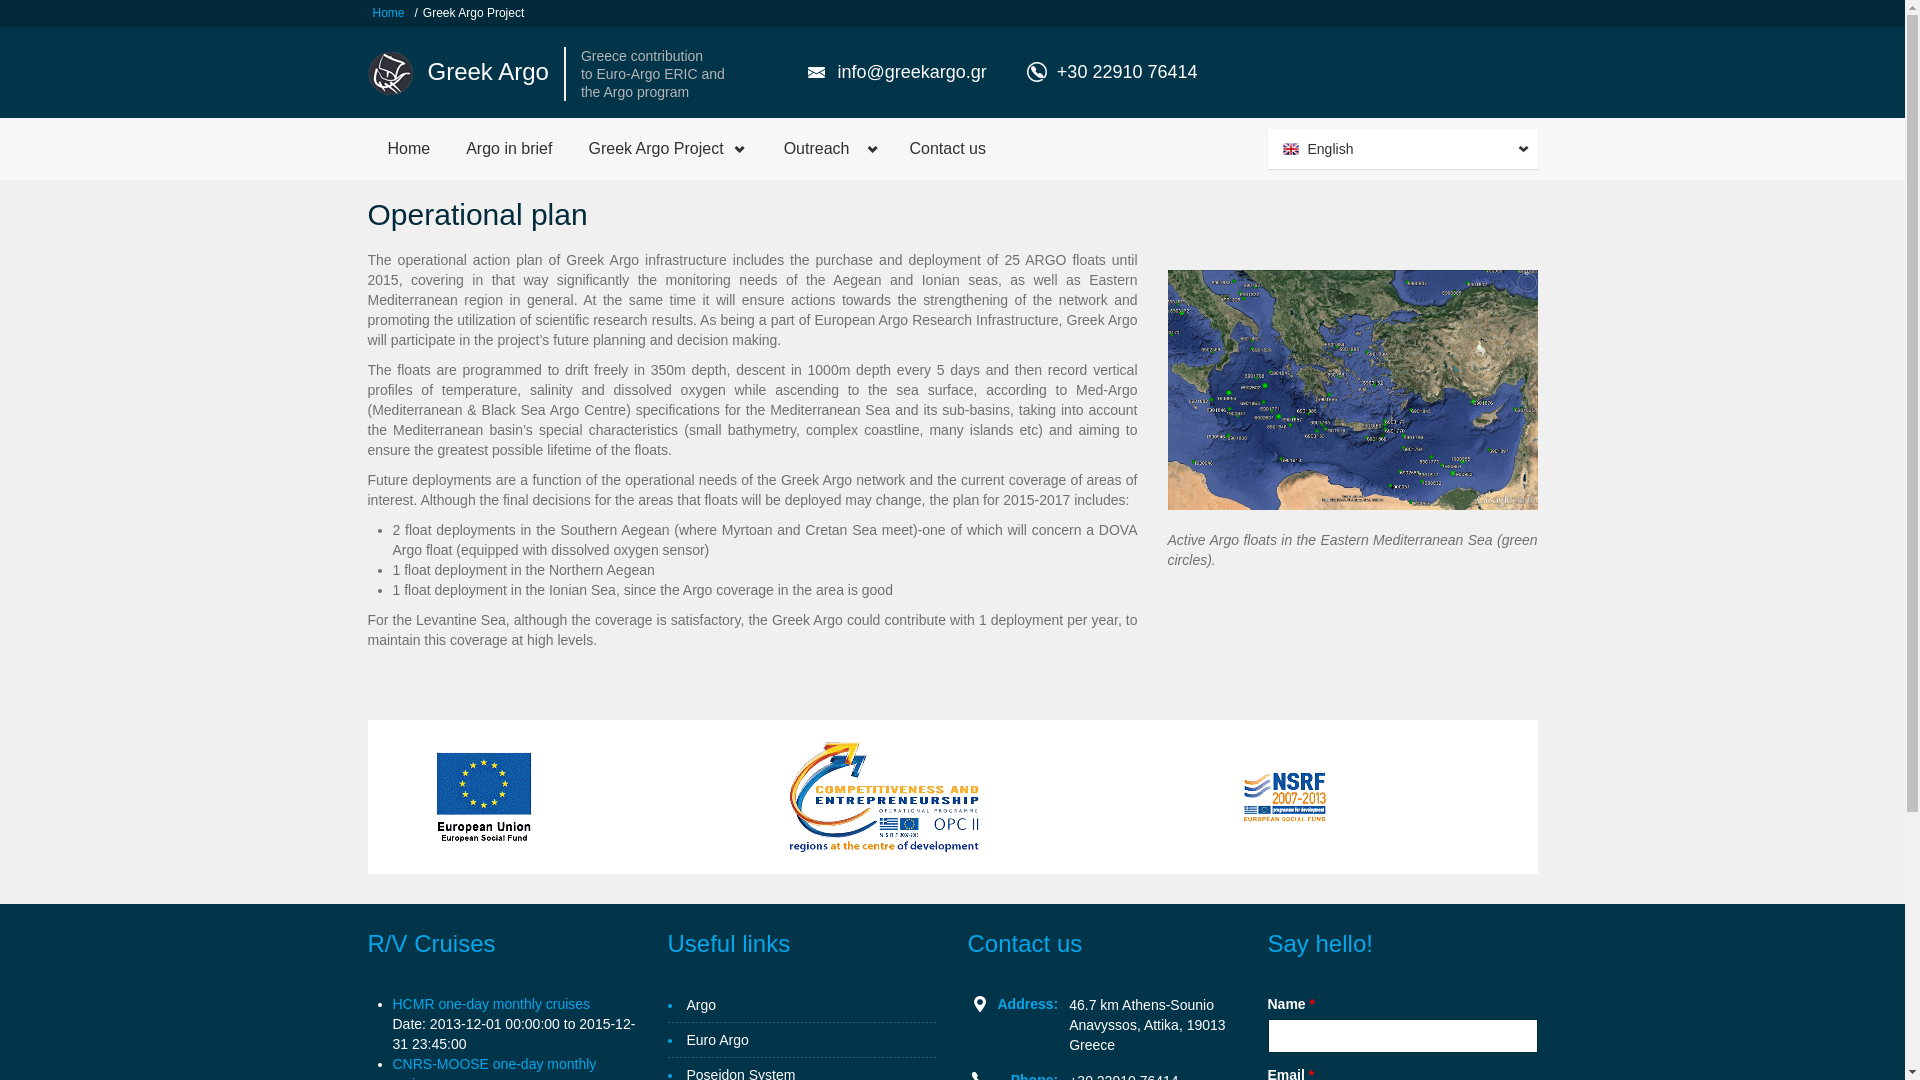 The width and height of the screenshot is (1920, 1080). What do you see at coordinates (716, 1040) in the screenshot?
I see `Euro Argo` at bounding box center [716, 1040].